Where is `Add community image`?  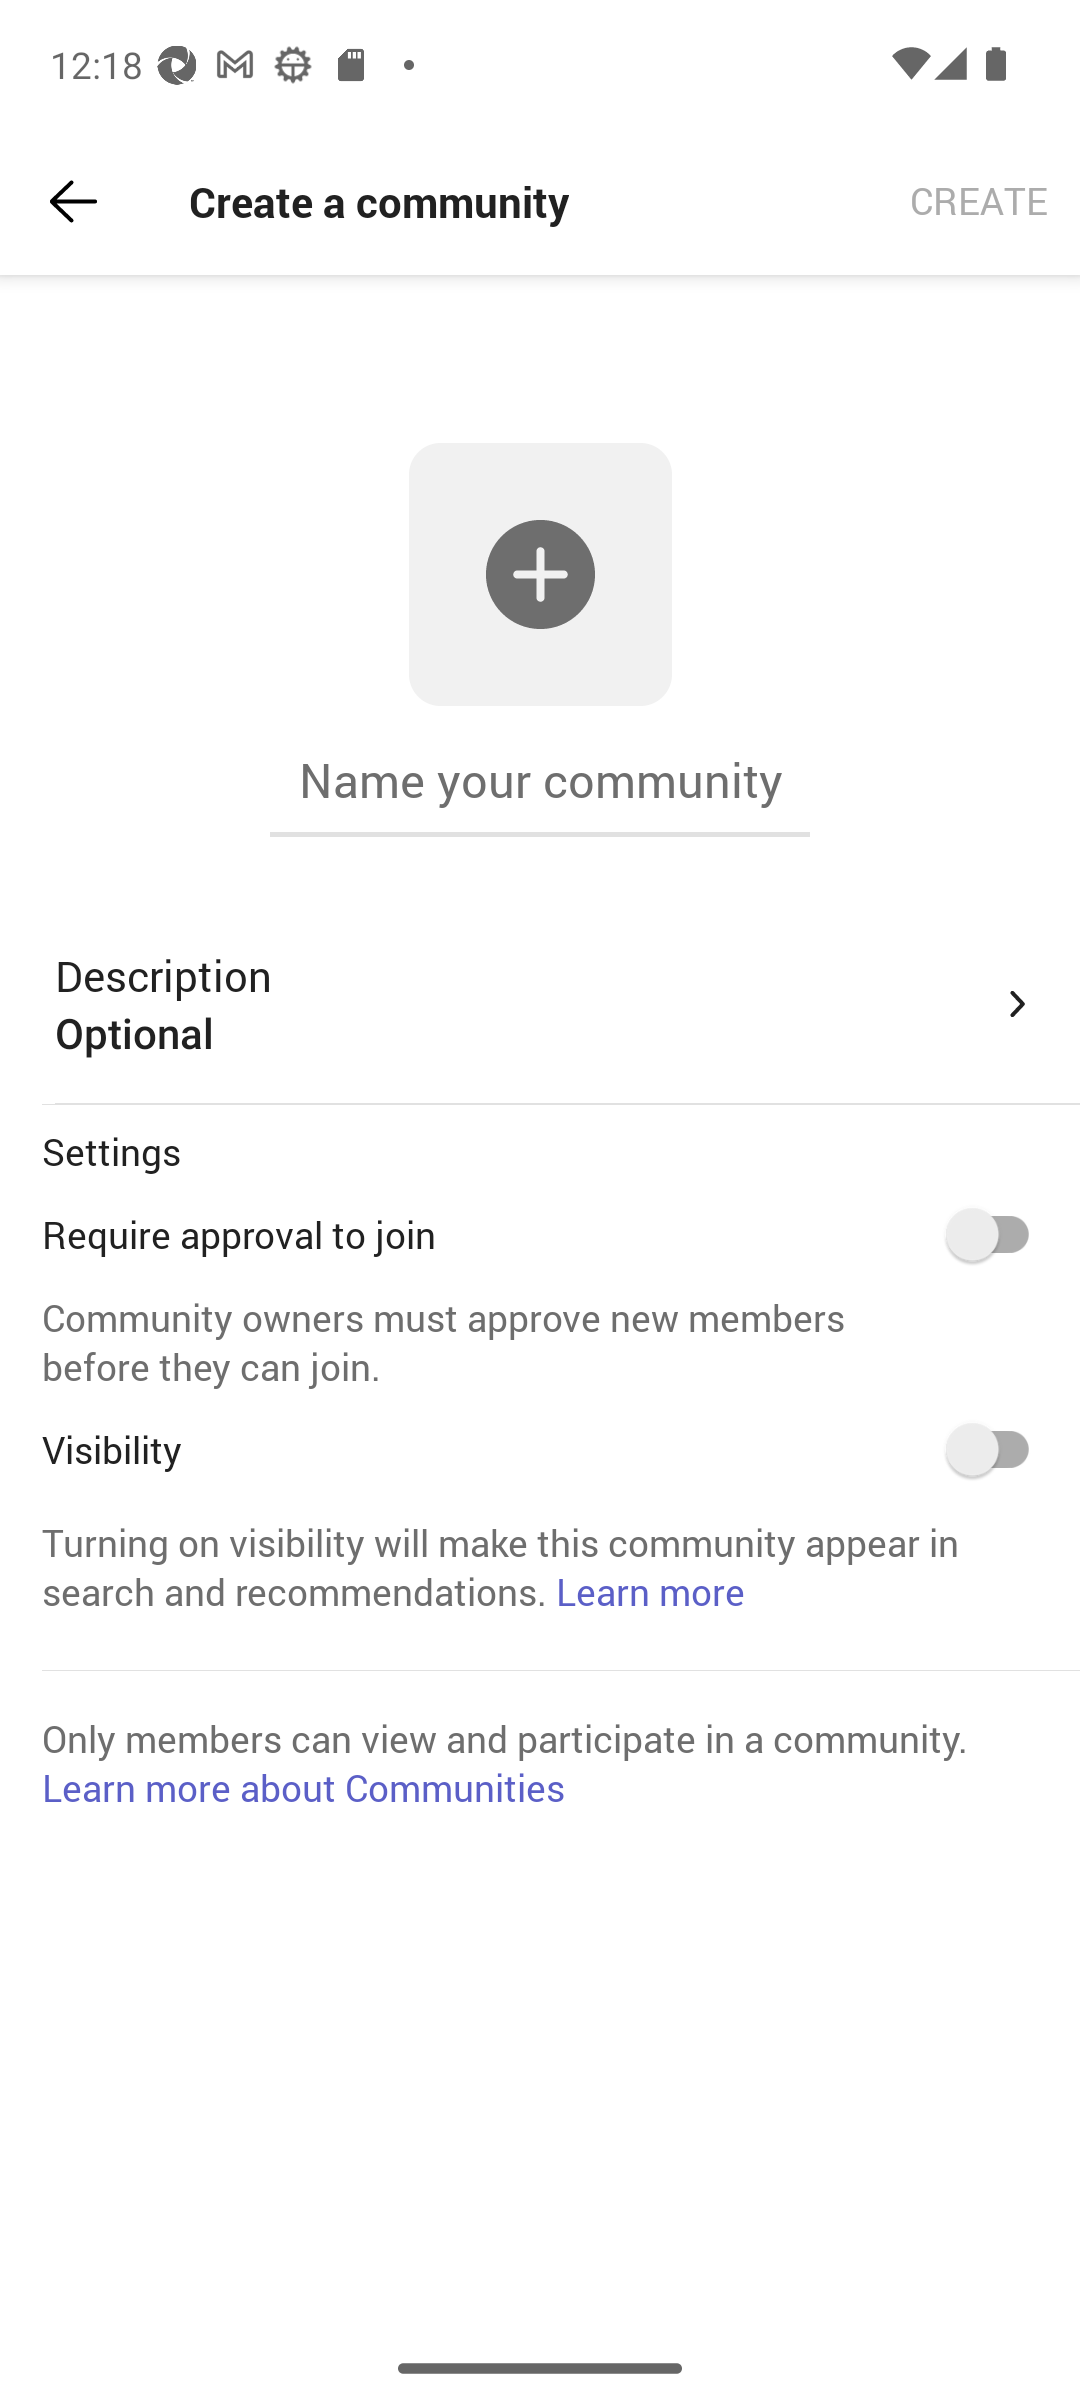 Add community image is located at coordinates (540, 574).